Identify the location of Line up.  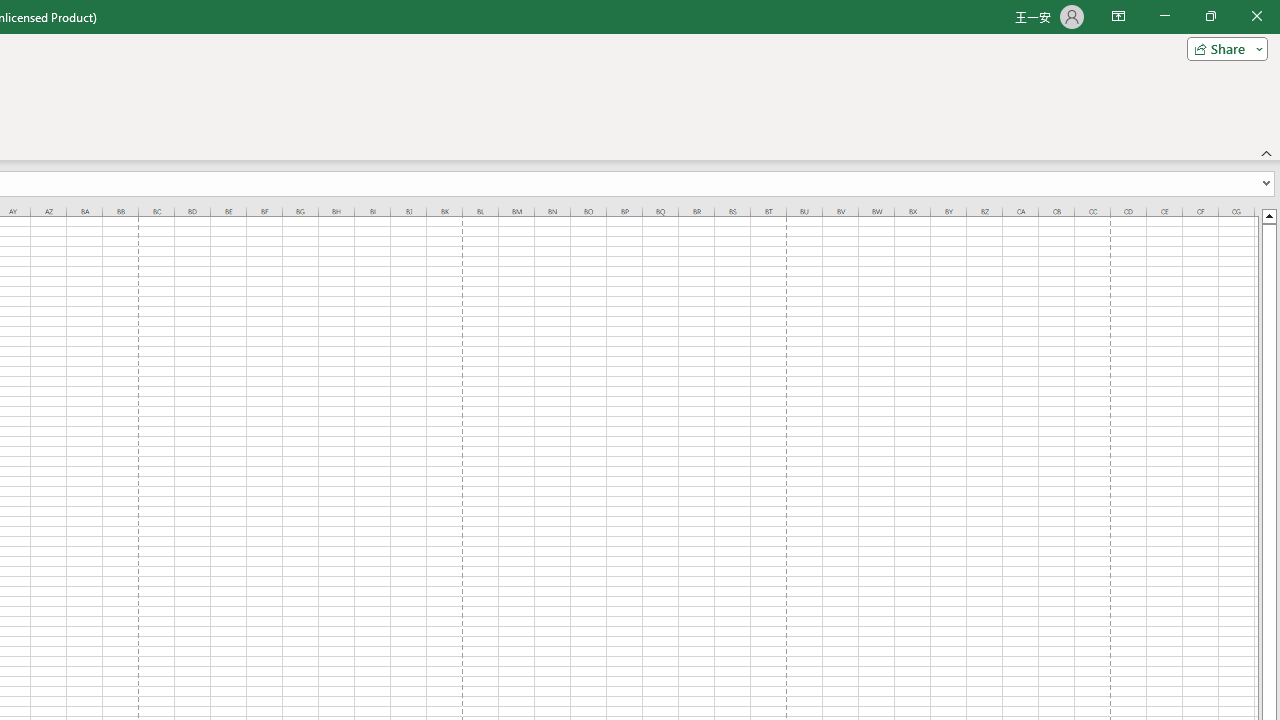
(1268, 215).